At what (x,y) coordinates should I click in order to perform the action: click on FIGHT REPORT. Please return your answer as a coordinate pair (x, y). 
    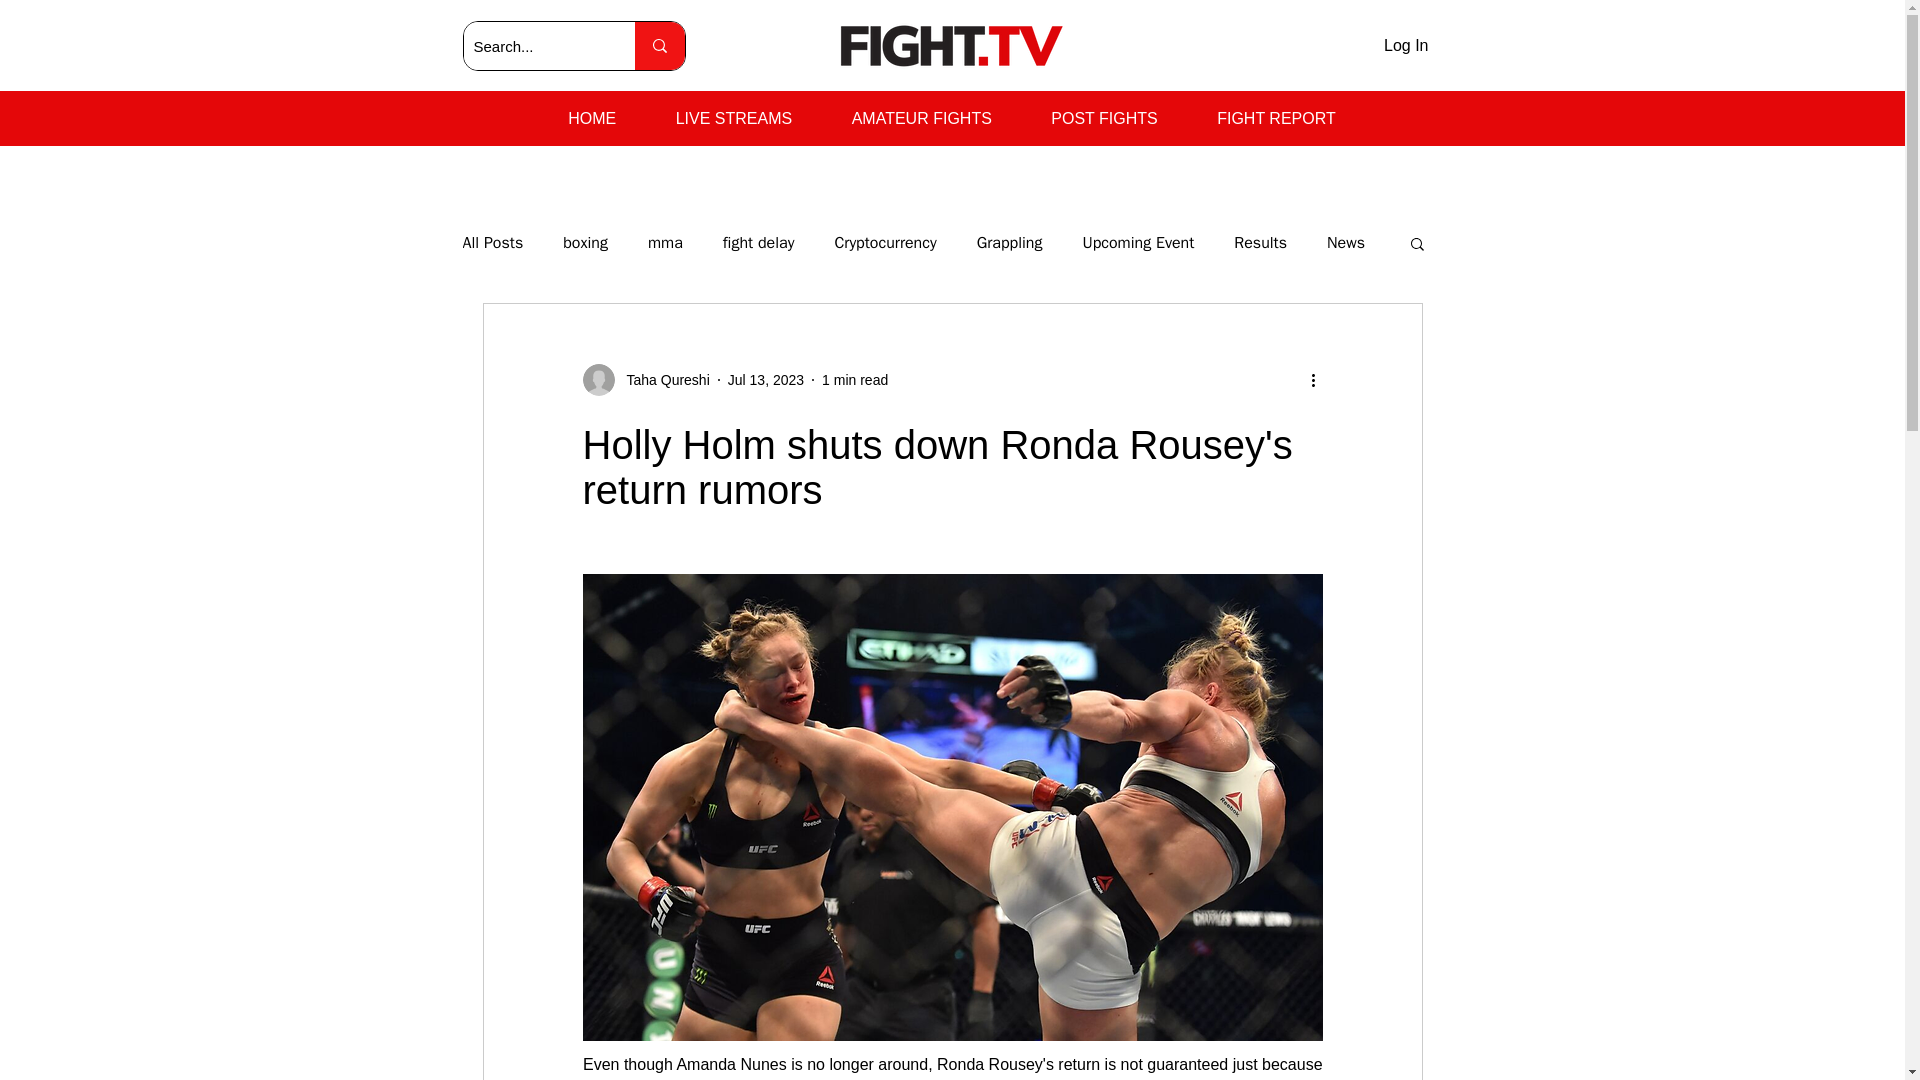
    Looking at the image, I should click on (1276, 119).